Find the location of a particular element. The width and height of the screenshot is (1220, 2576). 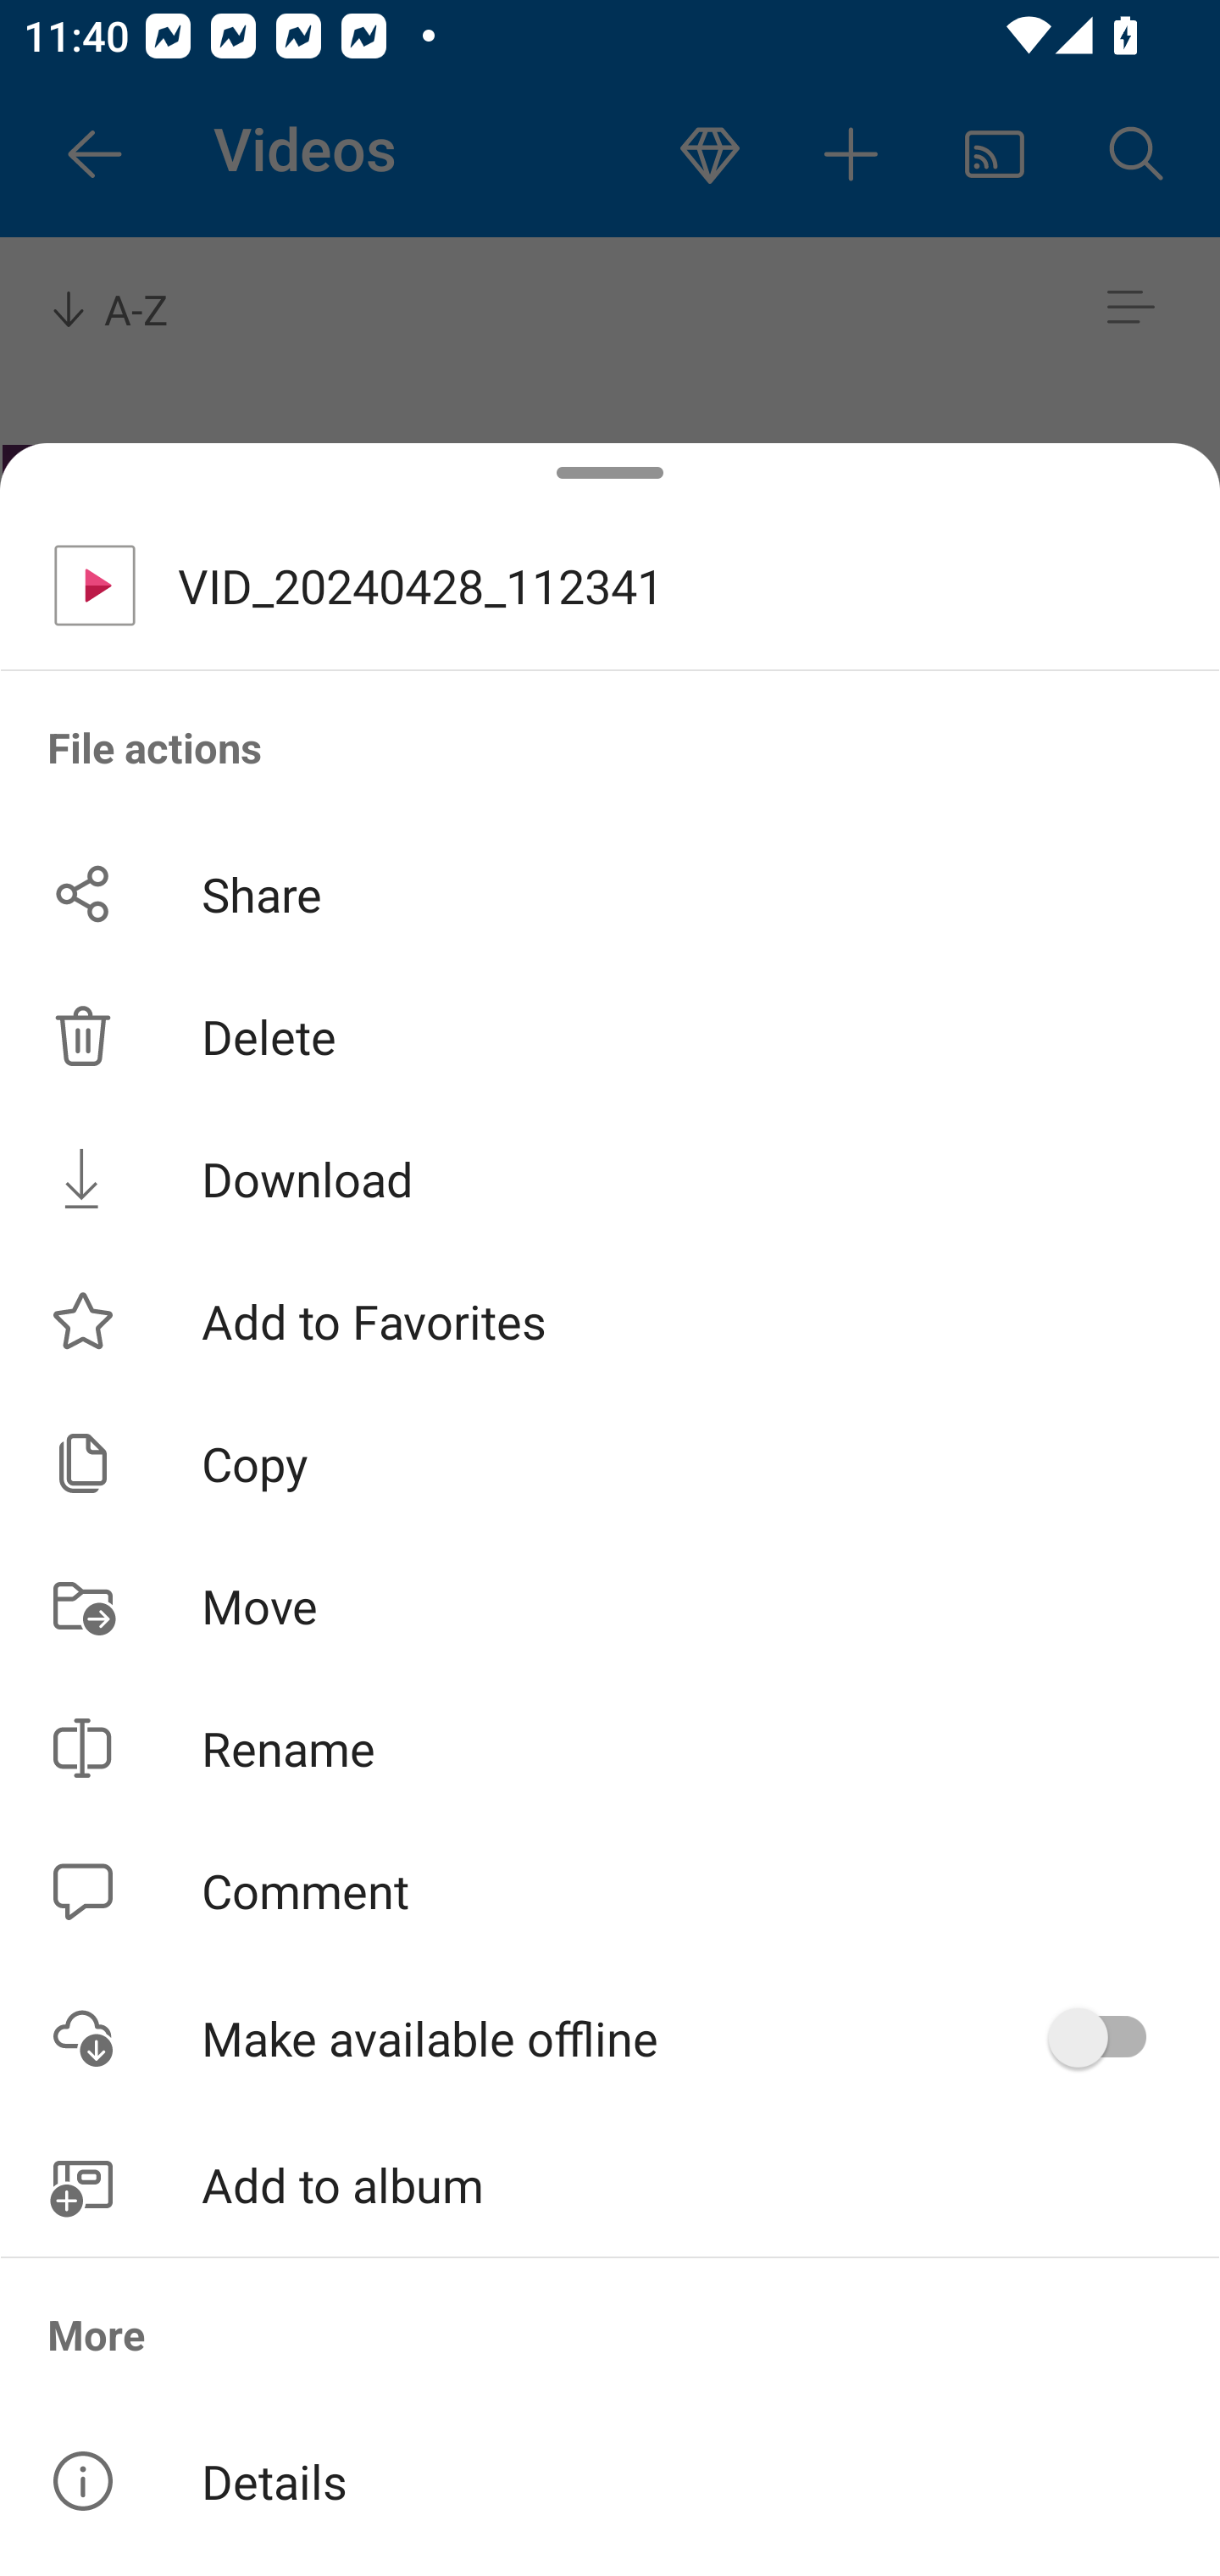

Move button Move is located at coordinates (610, 1606).